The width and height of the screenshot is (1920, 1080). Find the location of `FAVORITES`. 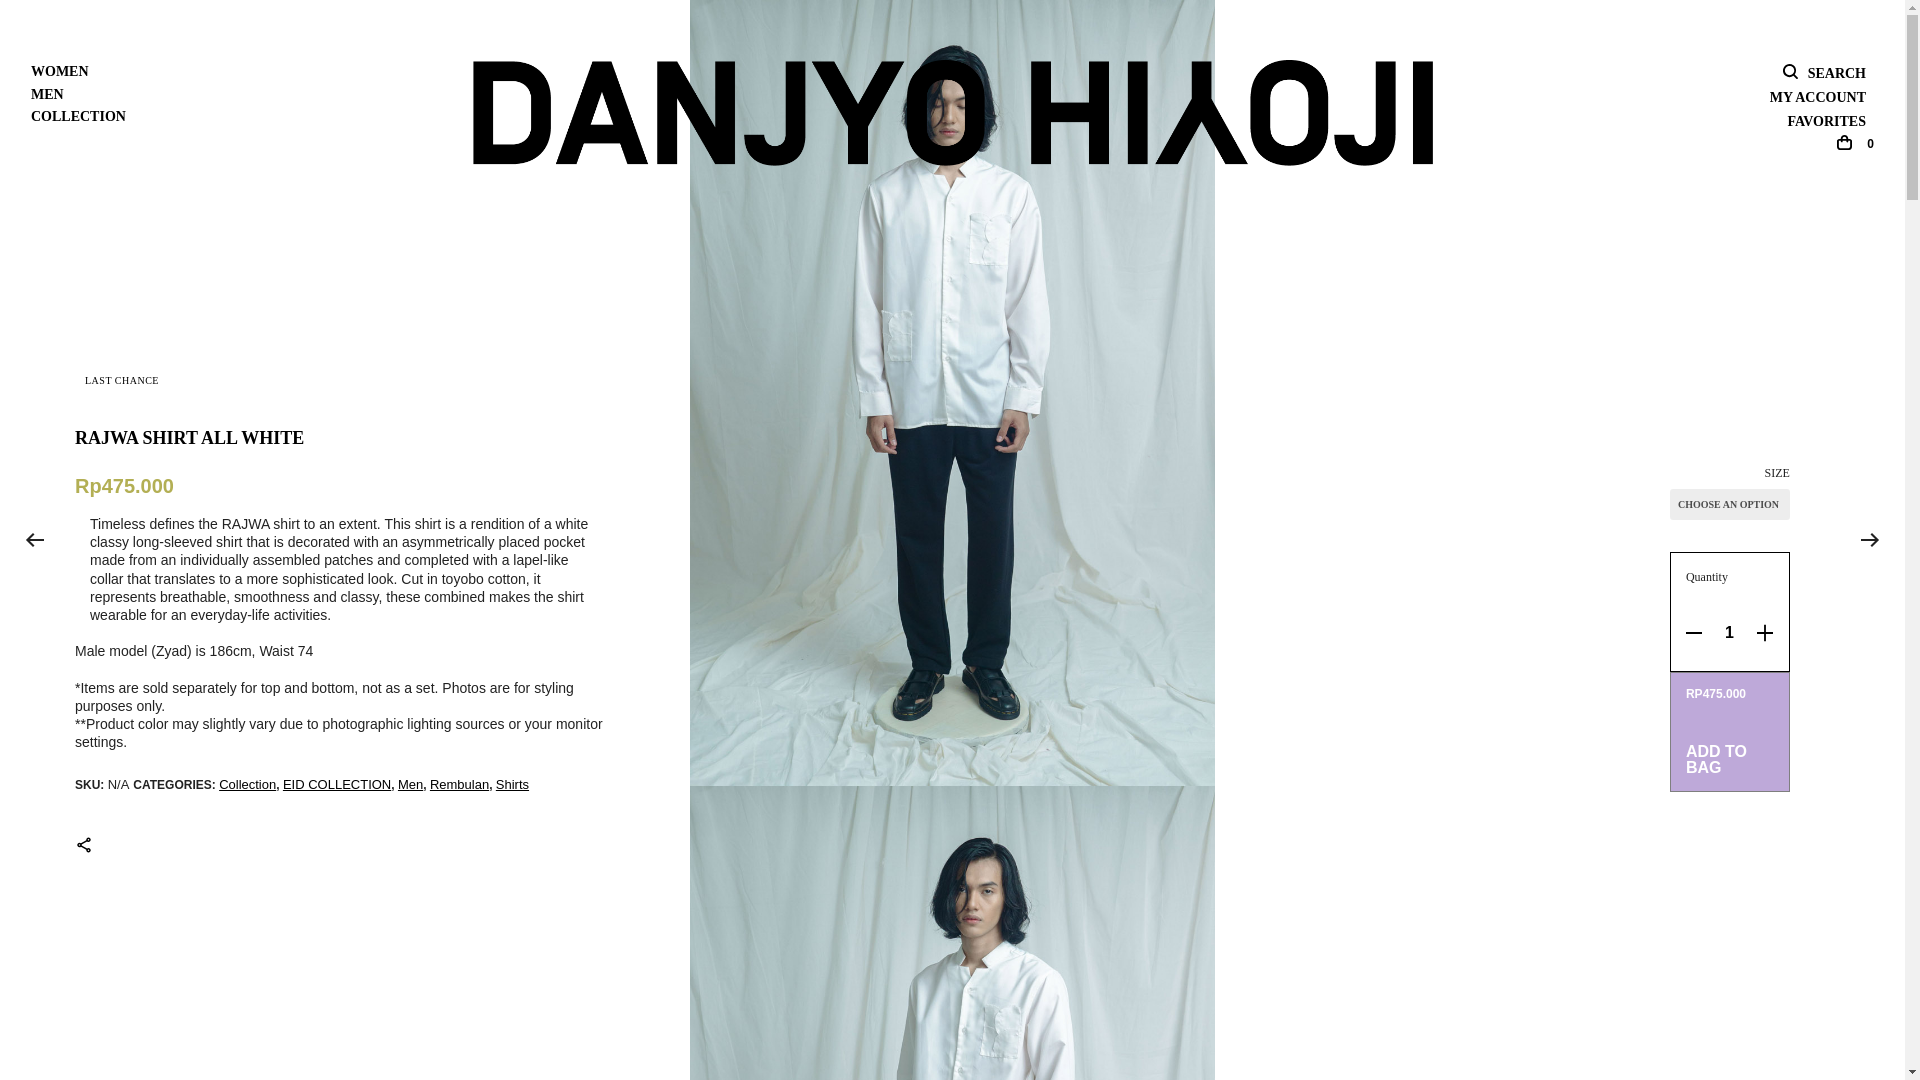

FAVORITES is located at coordinates (1826, 122).